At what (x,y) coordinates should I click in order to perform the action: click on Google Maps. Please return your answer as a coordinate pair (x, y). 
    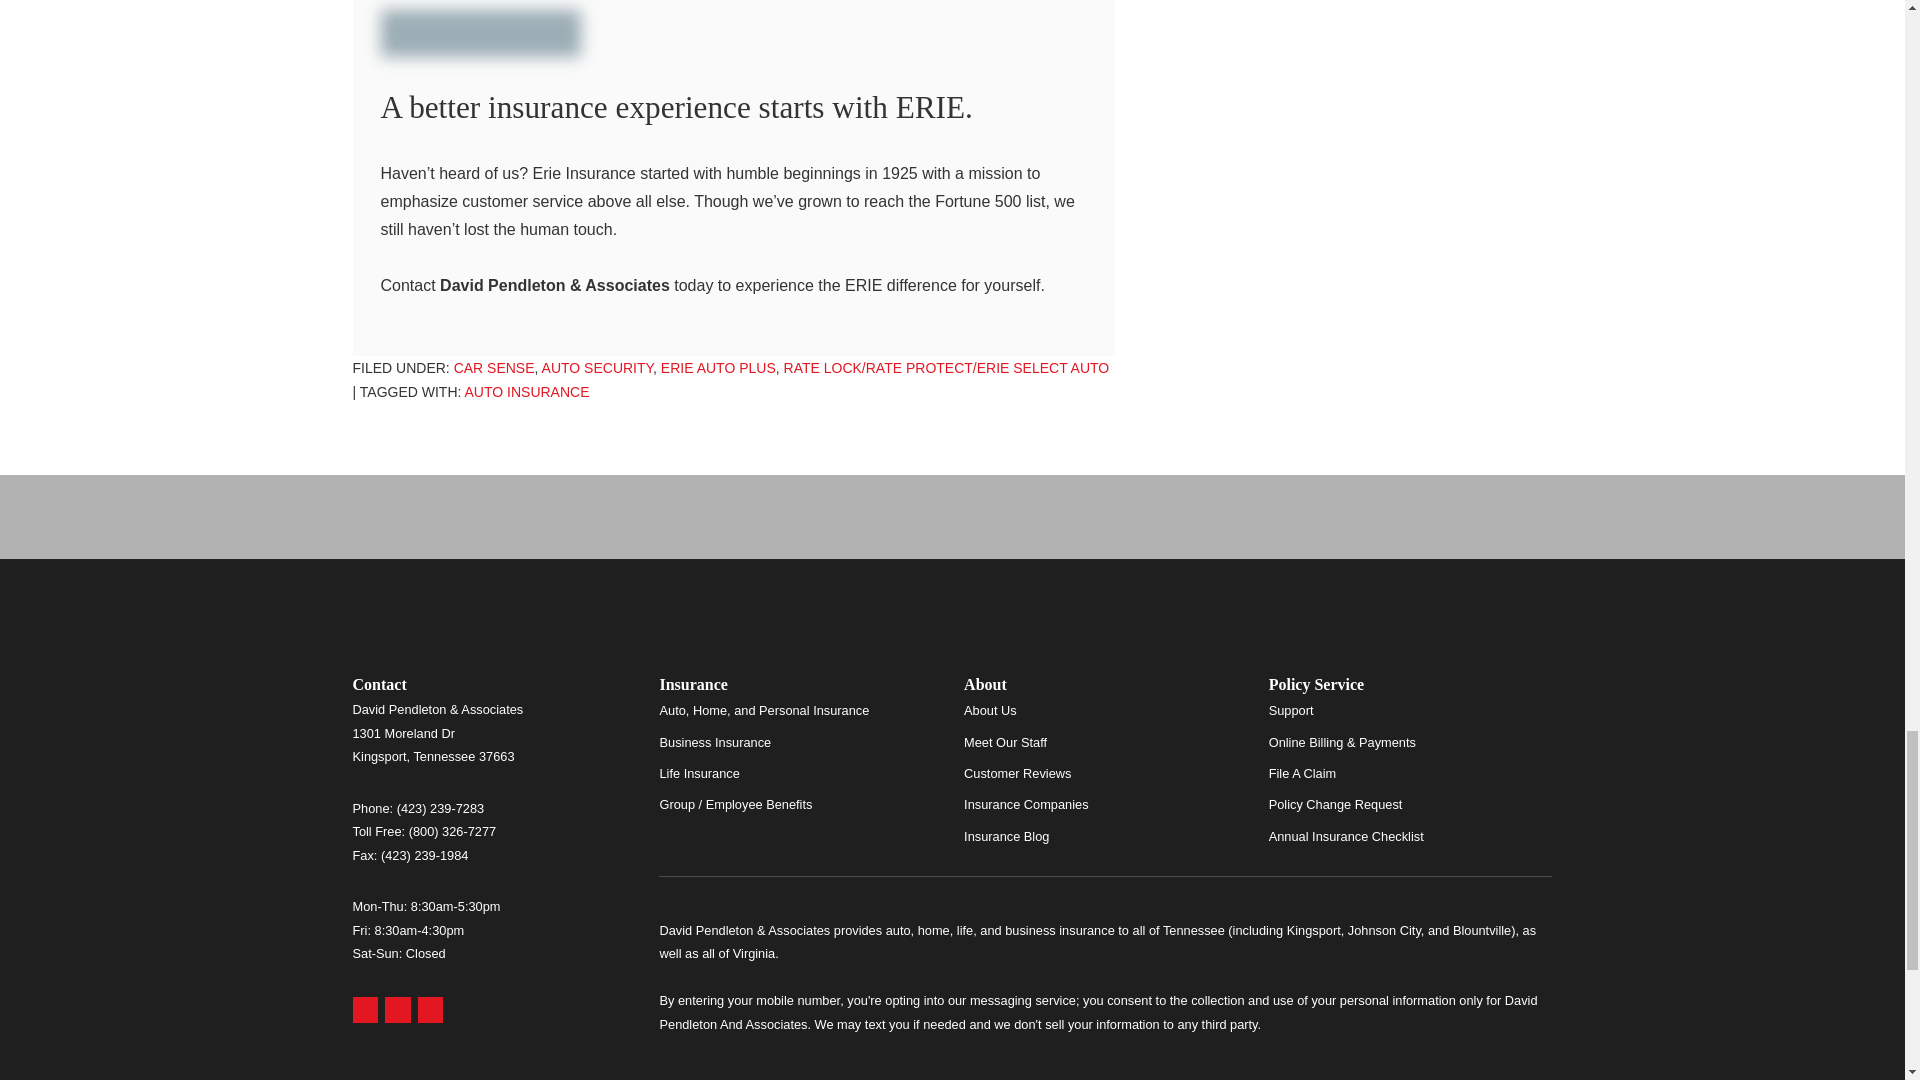
    Looking at the image, I should click on (364, 1009).